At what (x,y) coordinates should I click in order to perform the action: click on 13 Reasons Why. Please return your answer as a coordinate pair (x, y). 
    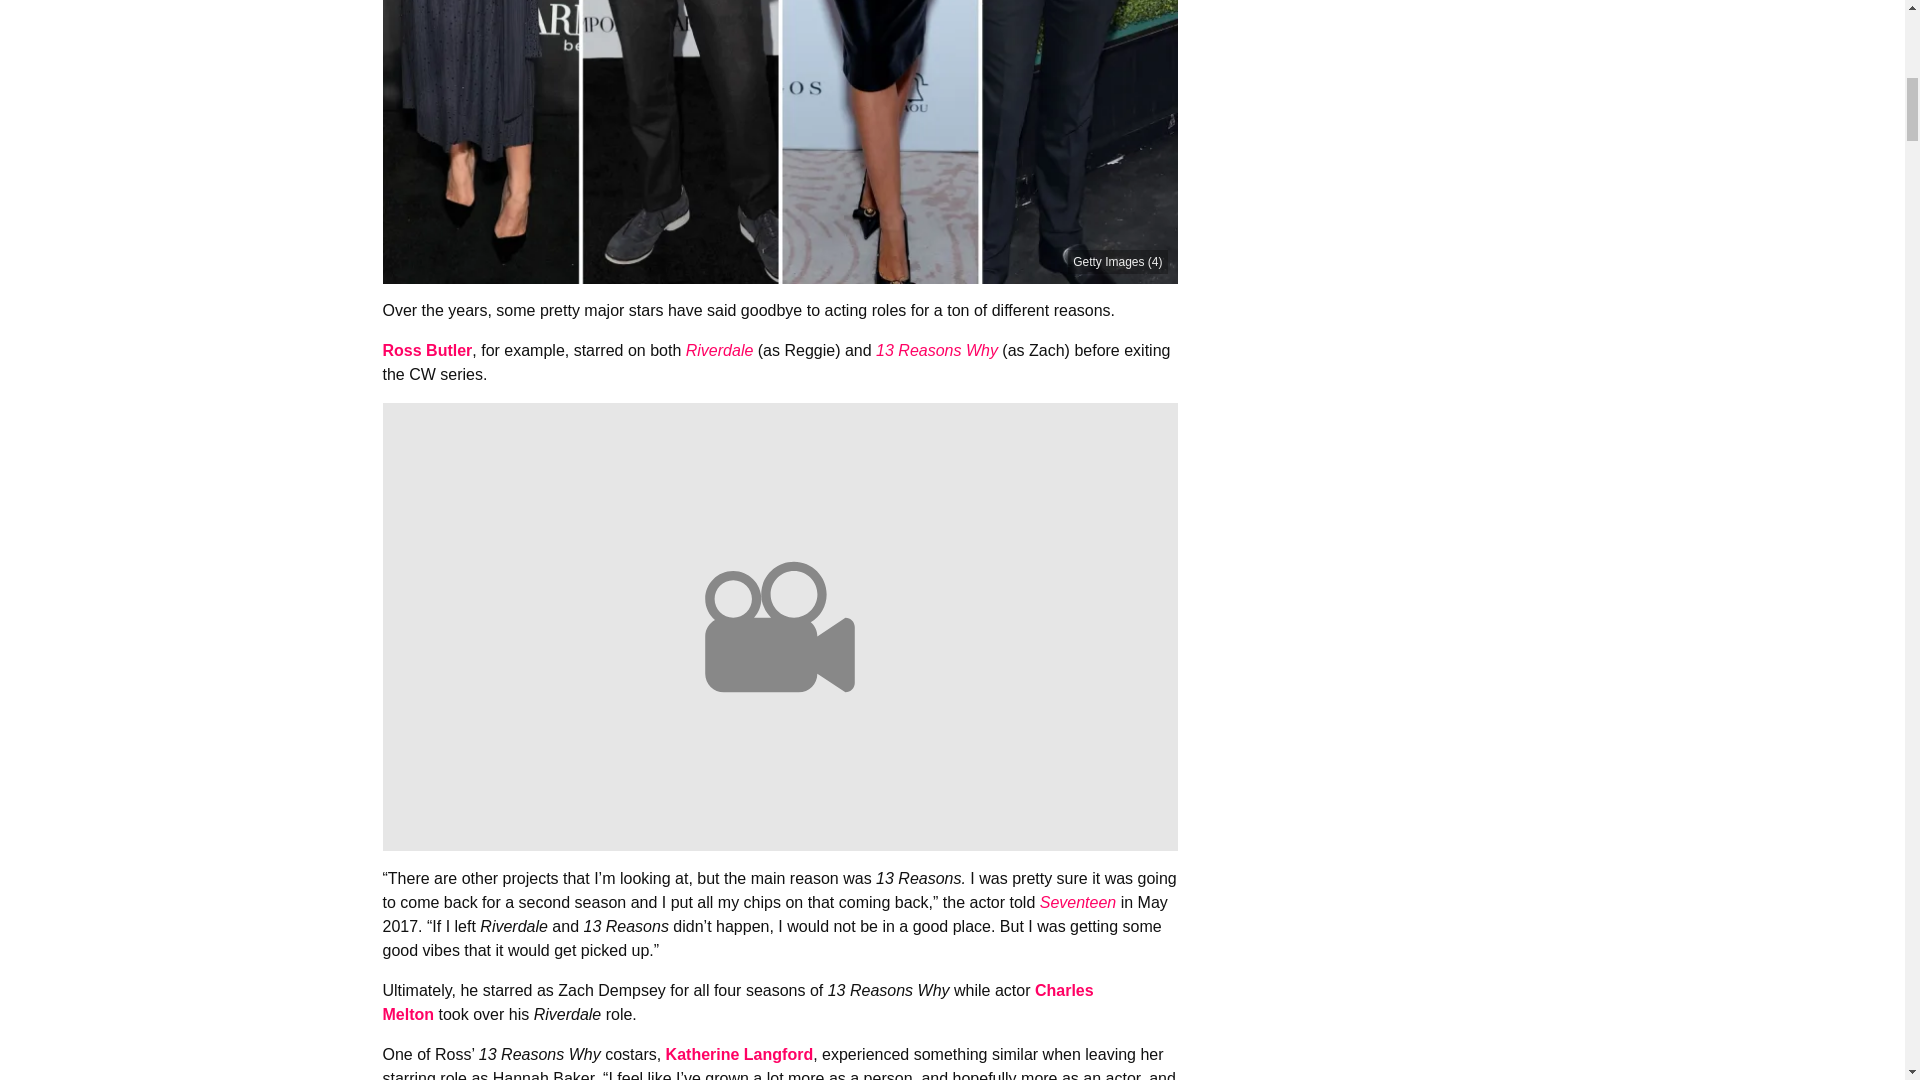
    Looking at the image, I should click on (936, 350).